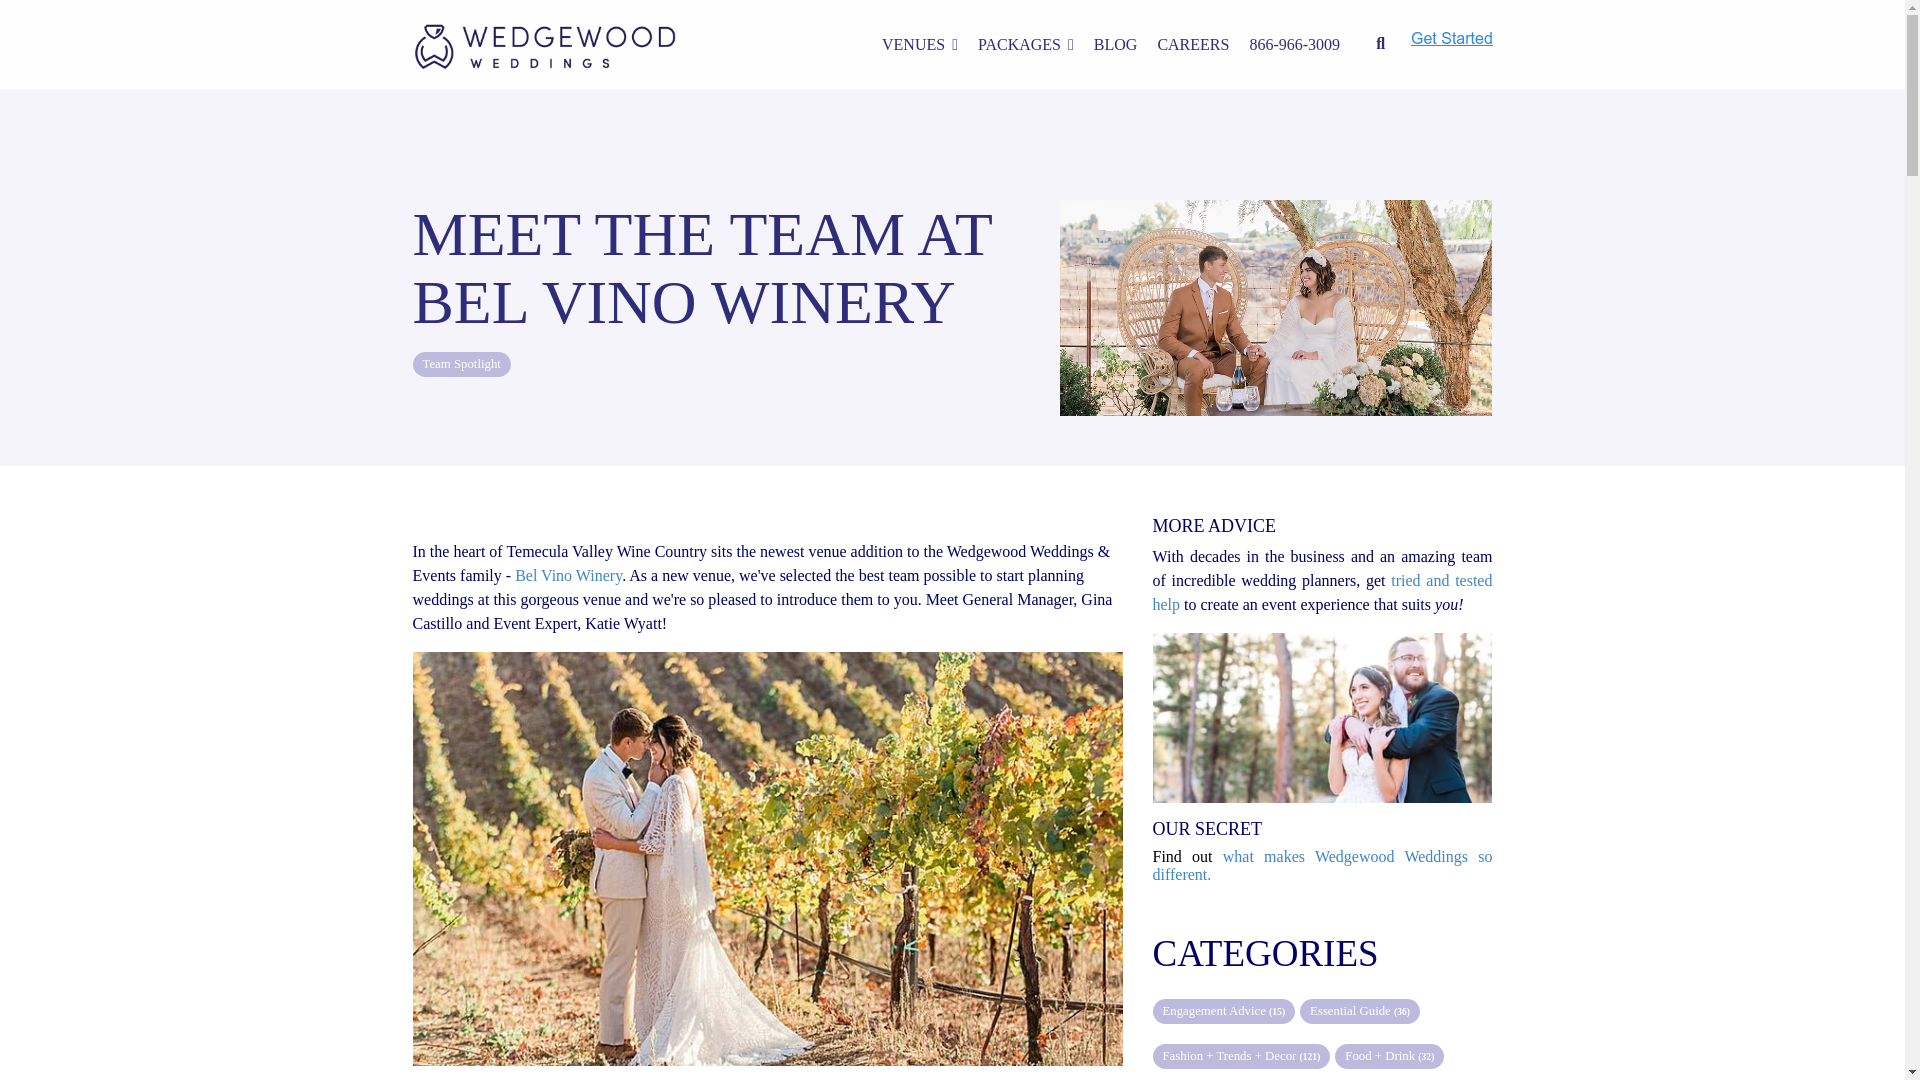 The image size is (1920, 1080). I want to click on Wedgewood Weddings - Remarkable Special Occasions, so click(544, 46).